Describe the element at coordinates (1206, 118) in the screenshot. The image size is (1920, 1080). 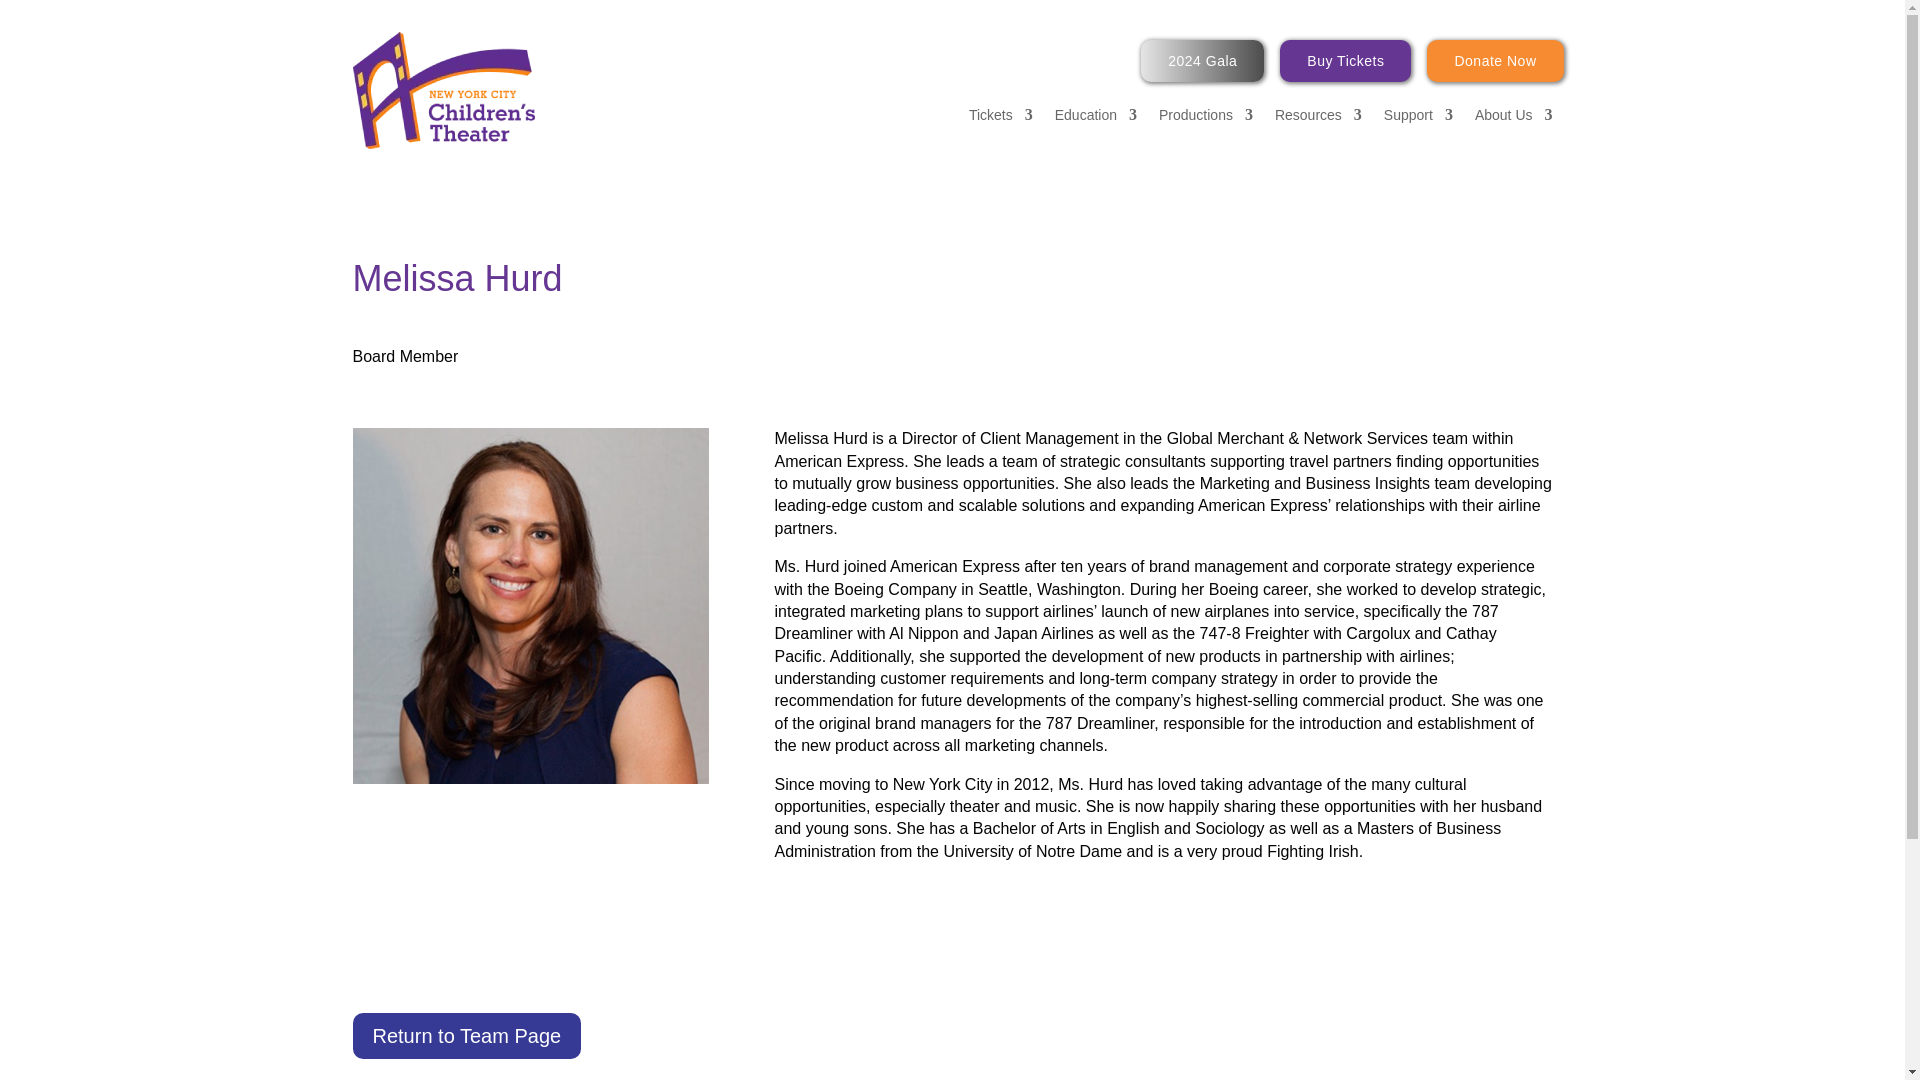
I see `Productions` at that location.